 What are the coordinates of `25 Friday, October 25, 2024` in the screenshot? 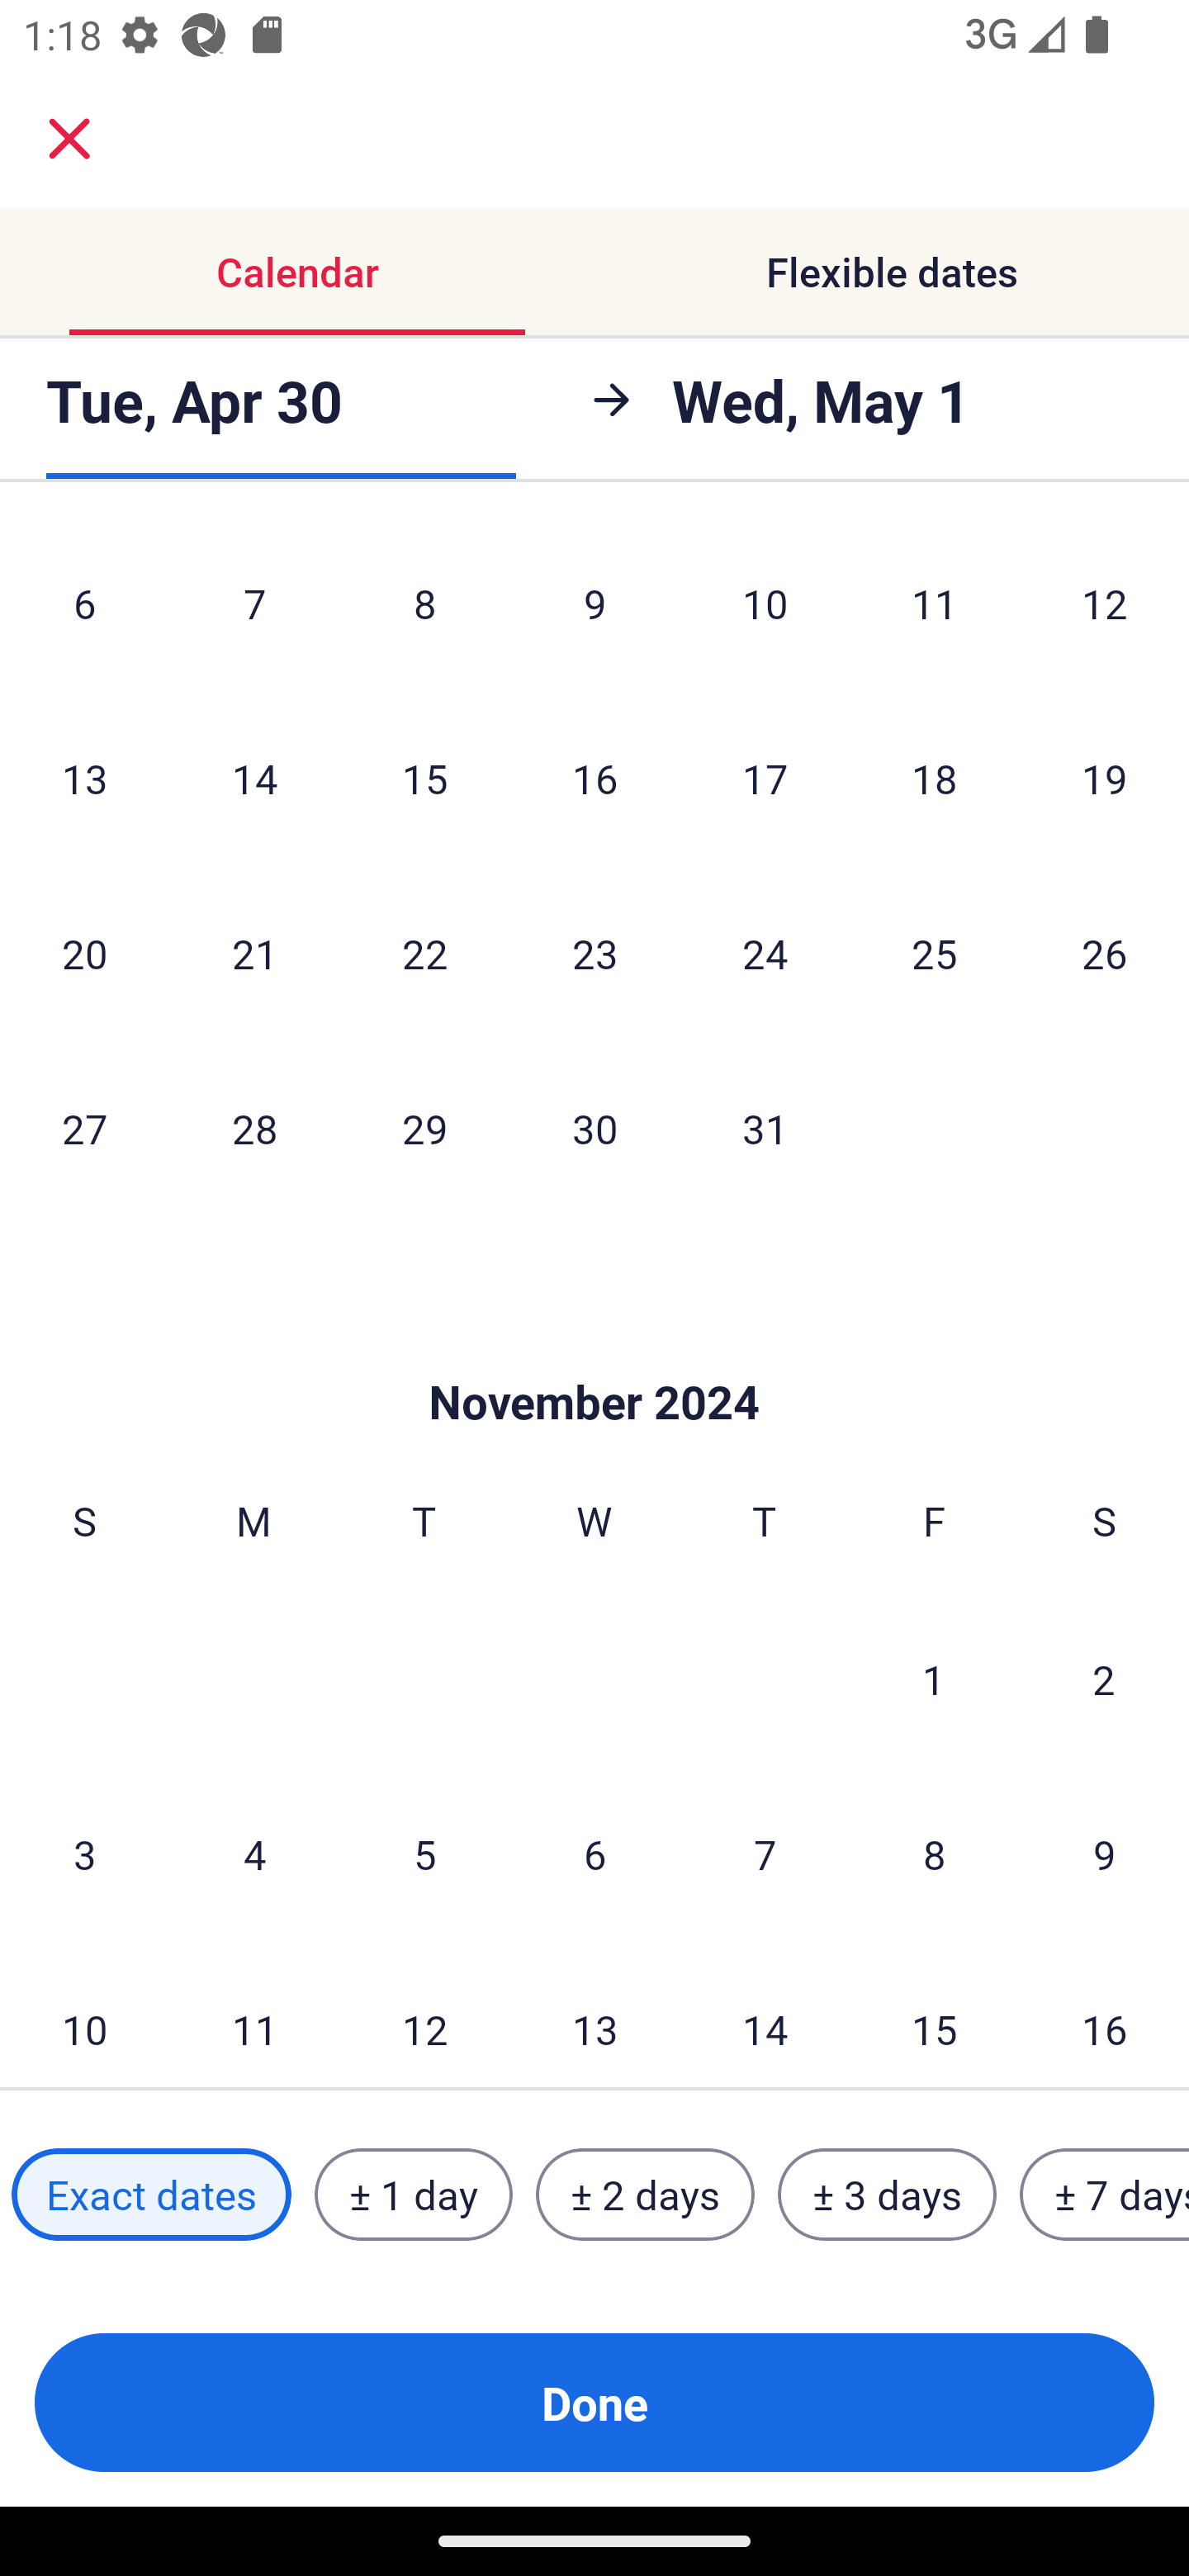 It's located at (935, 953).